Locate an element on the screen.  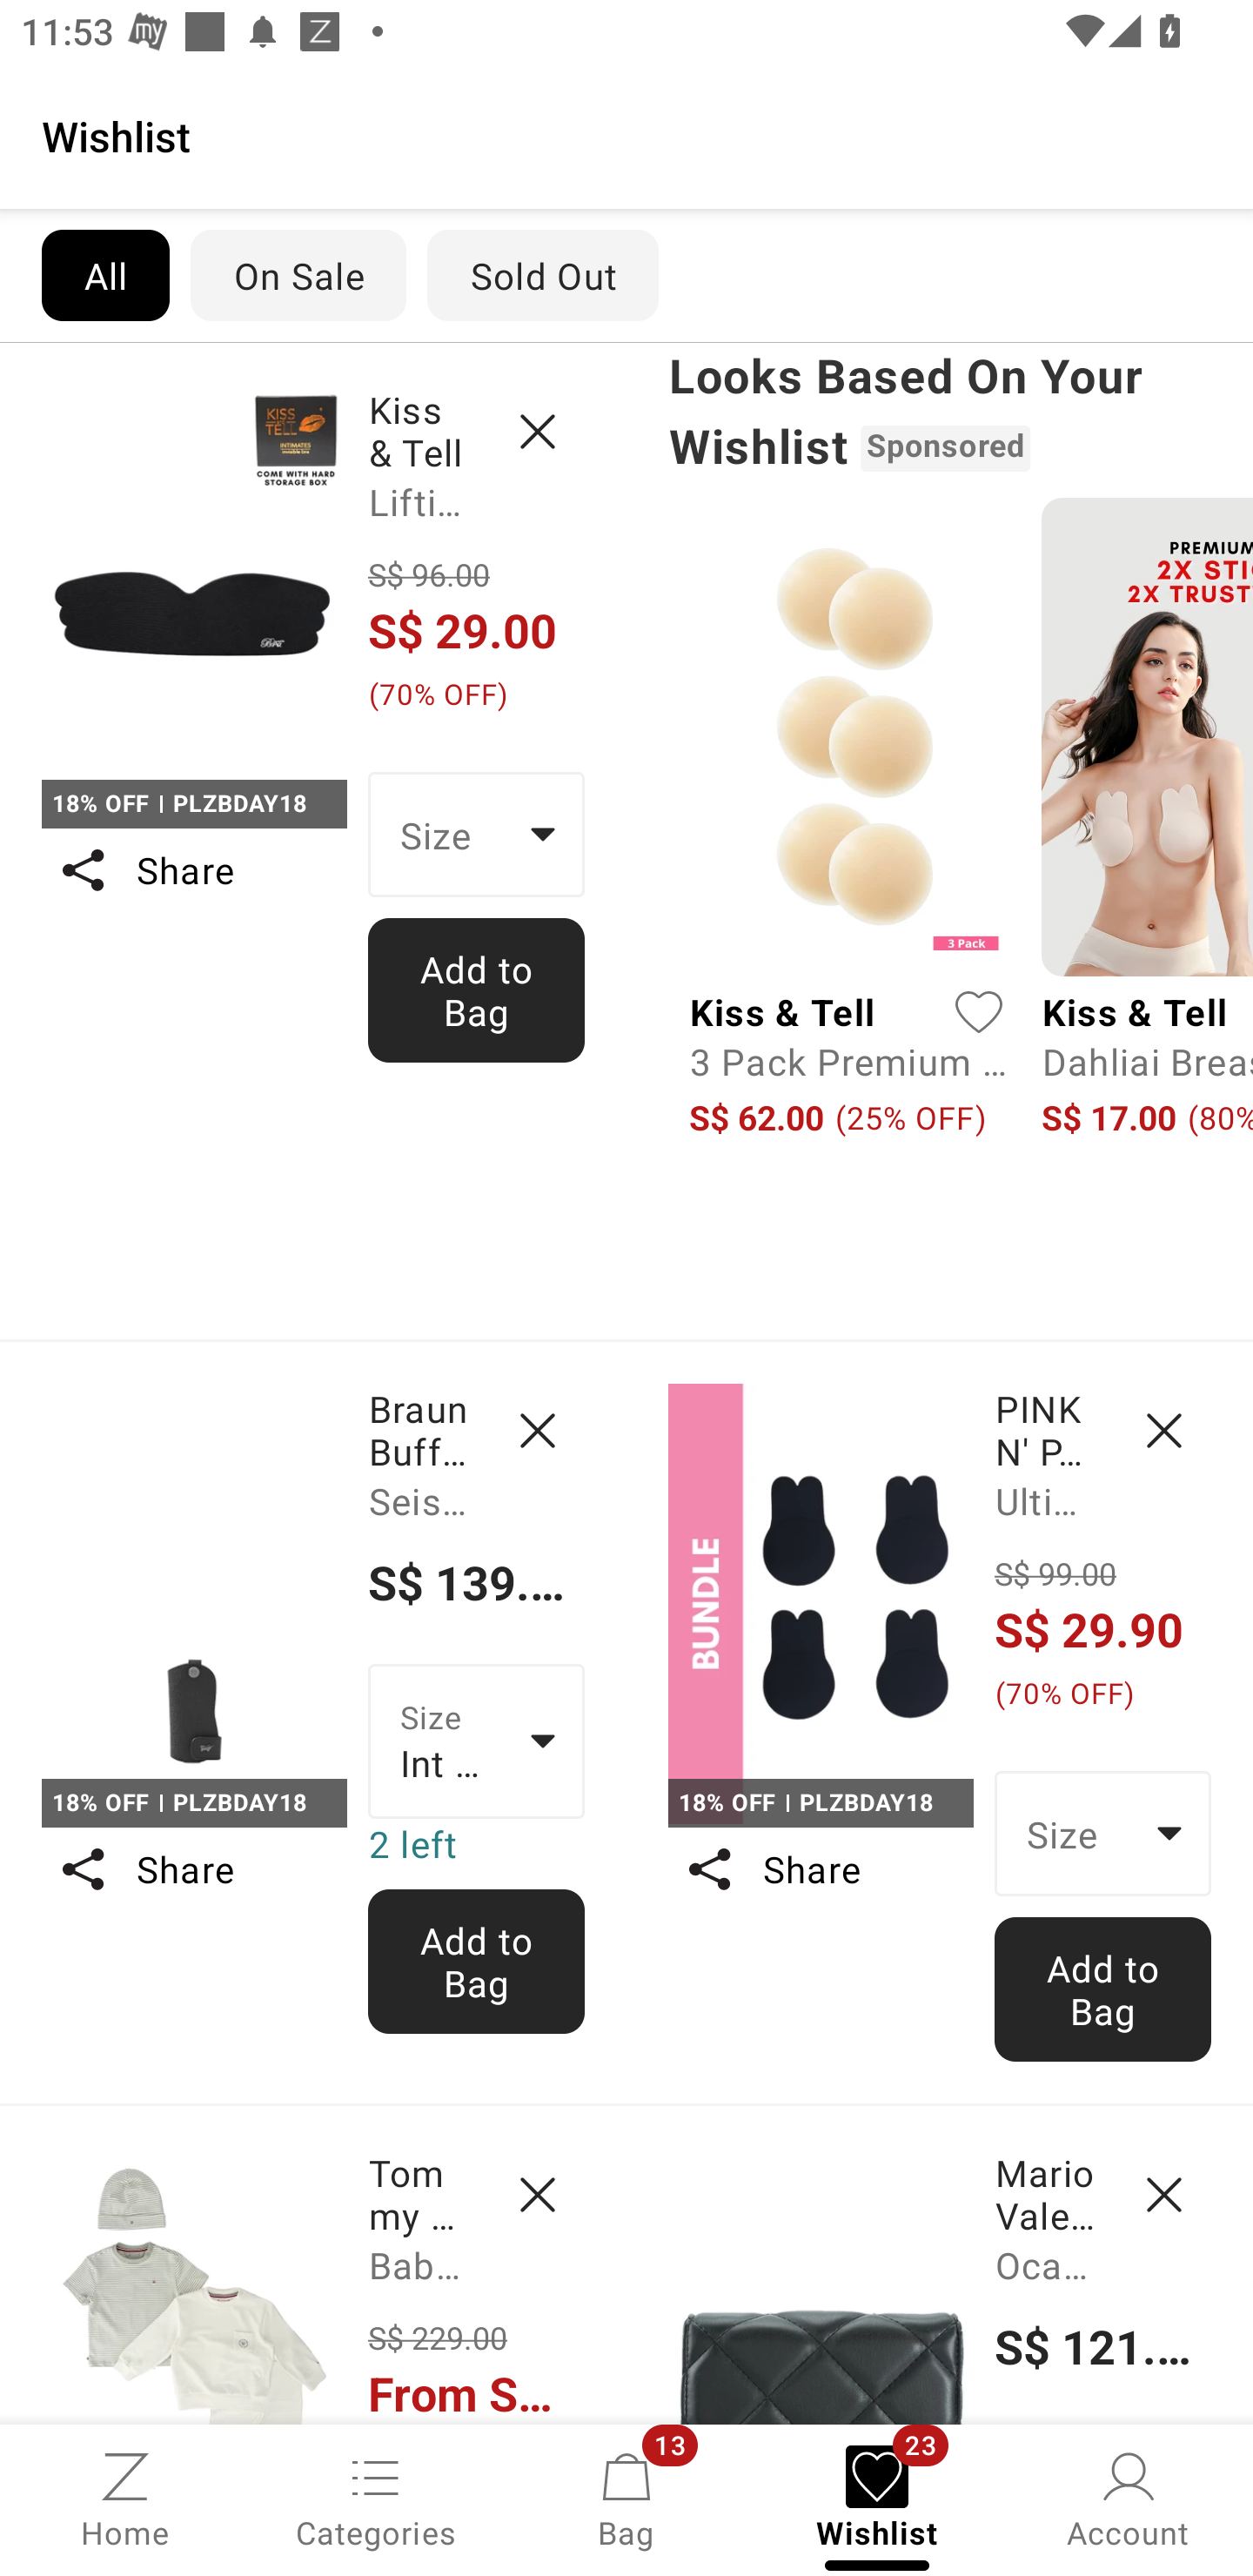
Share is located at coordinates (193, 870).